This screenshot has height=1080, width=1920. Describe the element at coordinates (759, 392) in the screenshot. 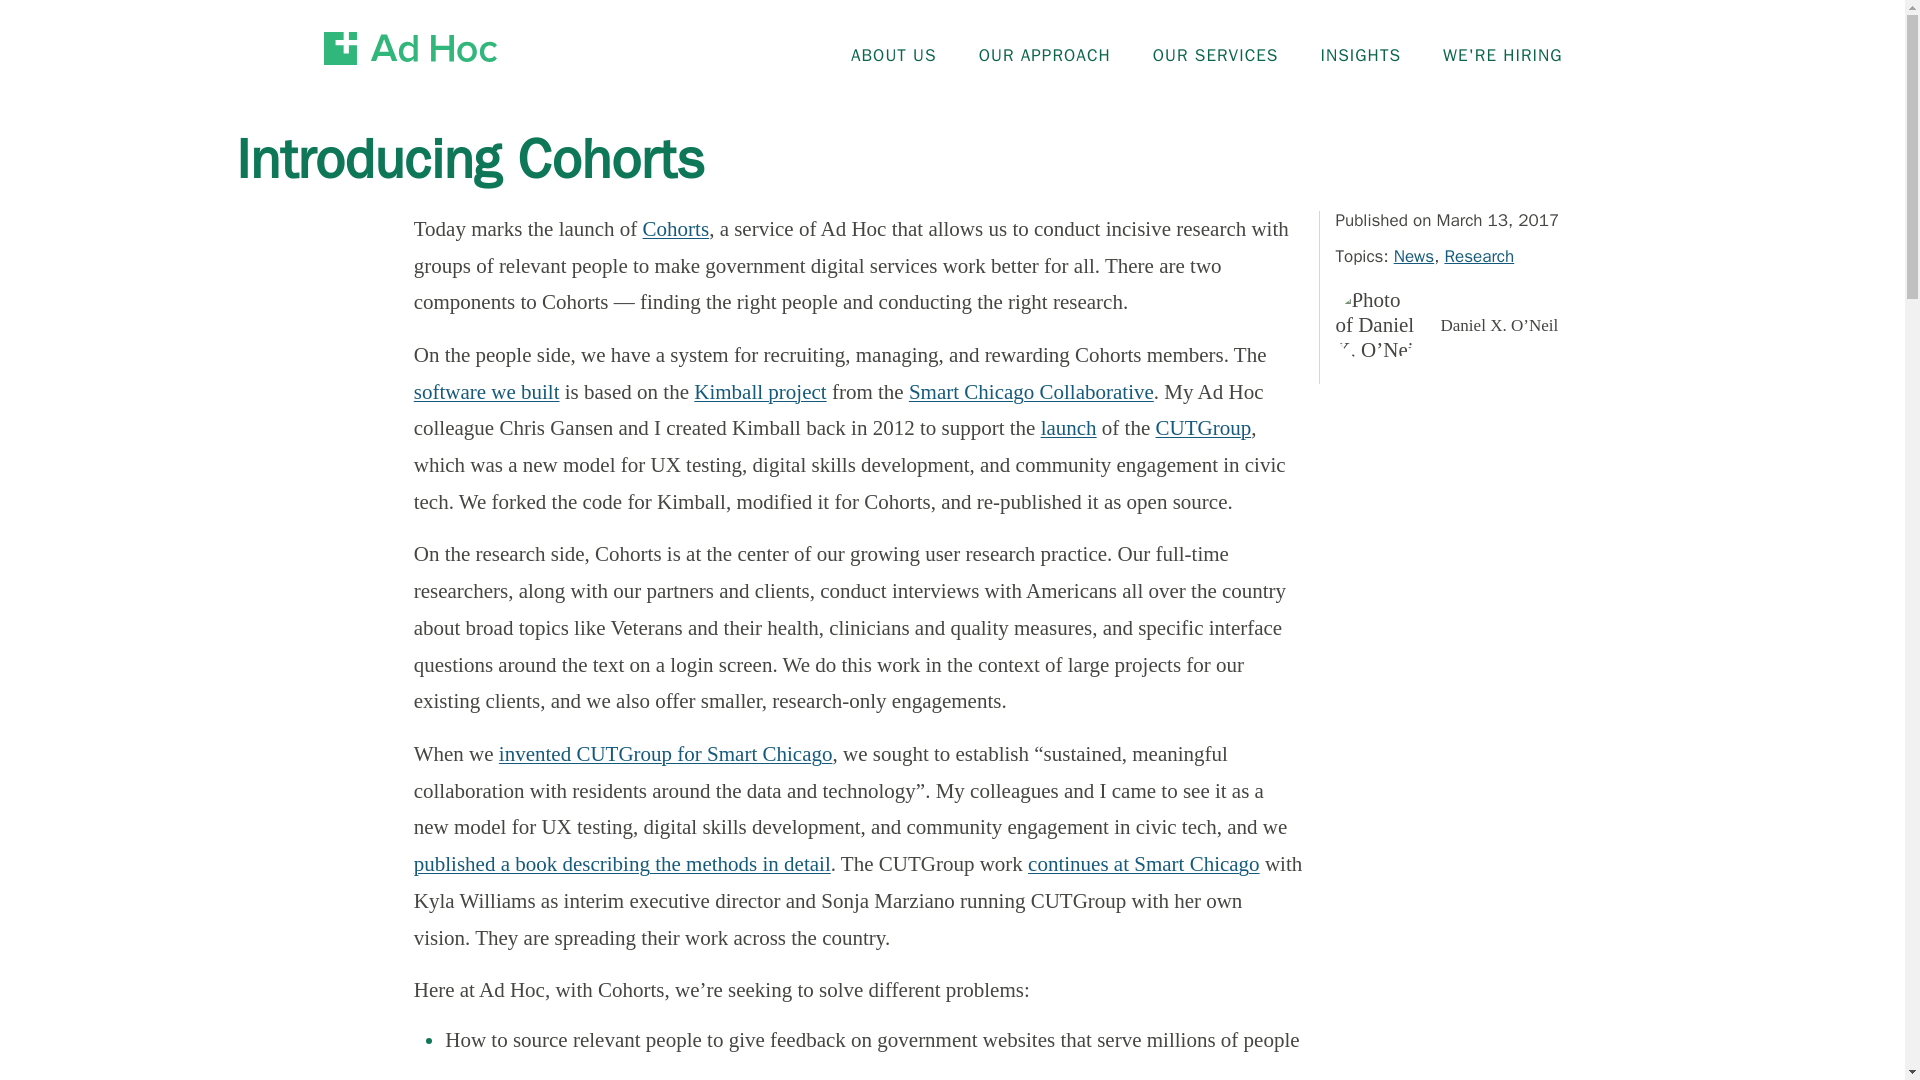

I see `Kimball project` at that location.